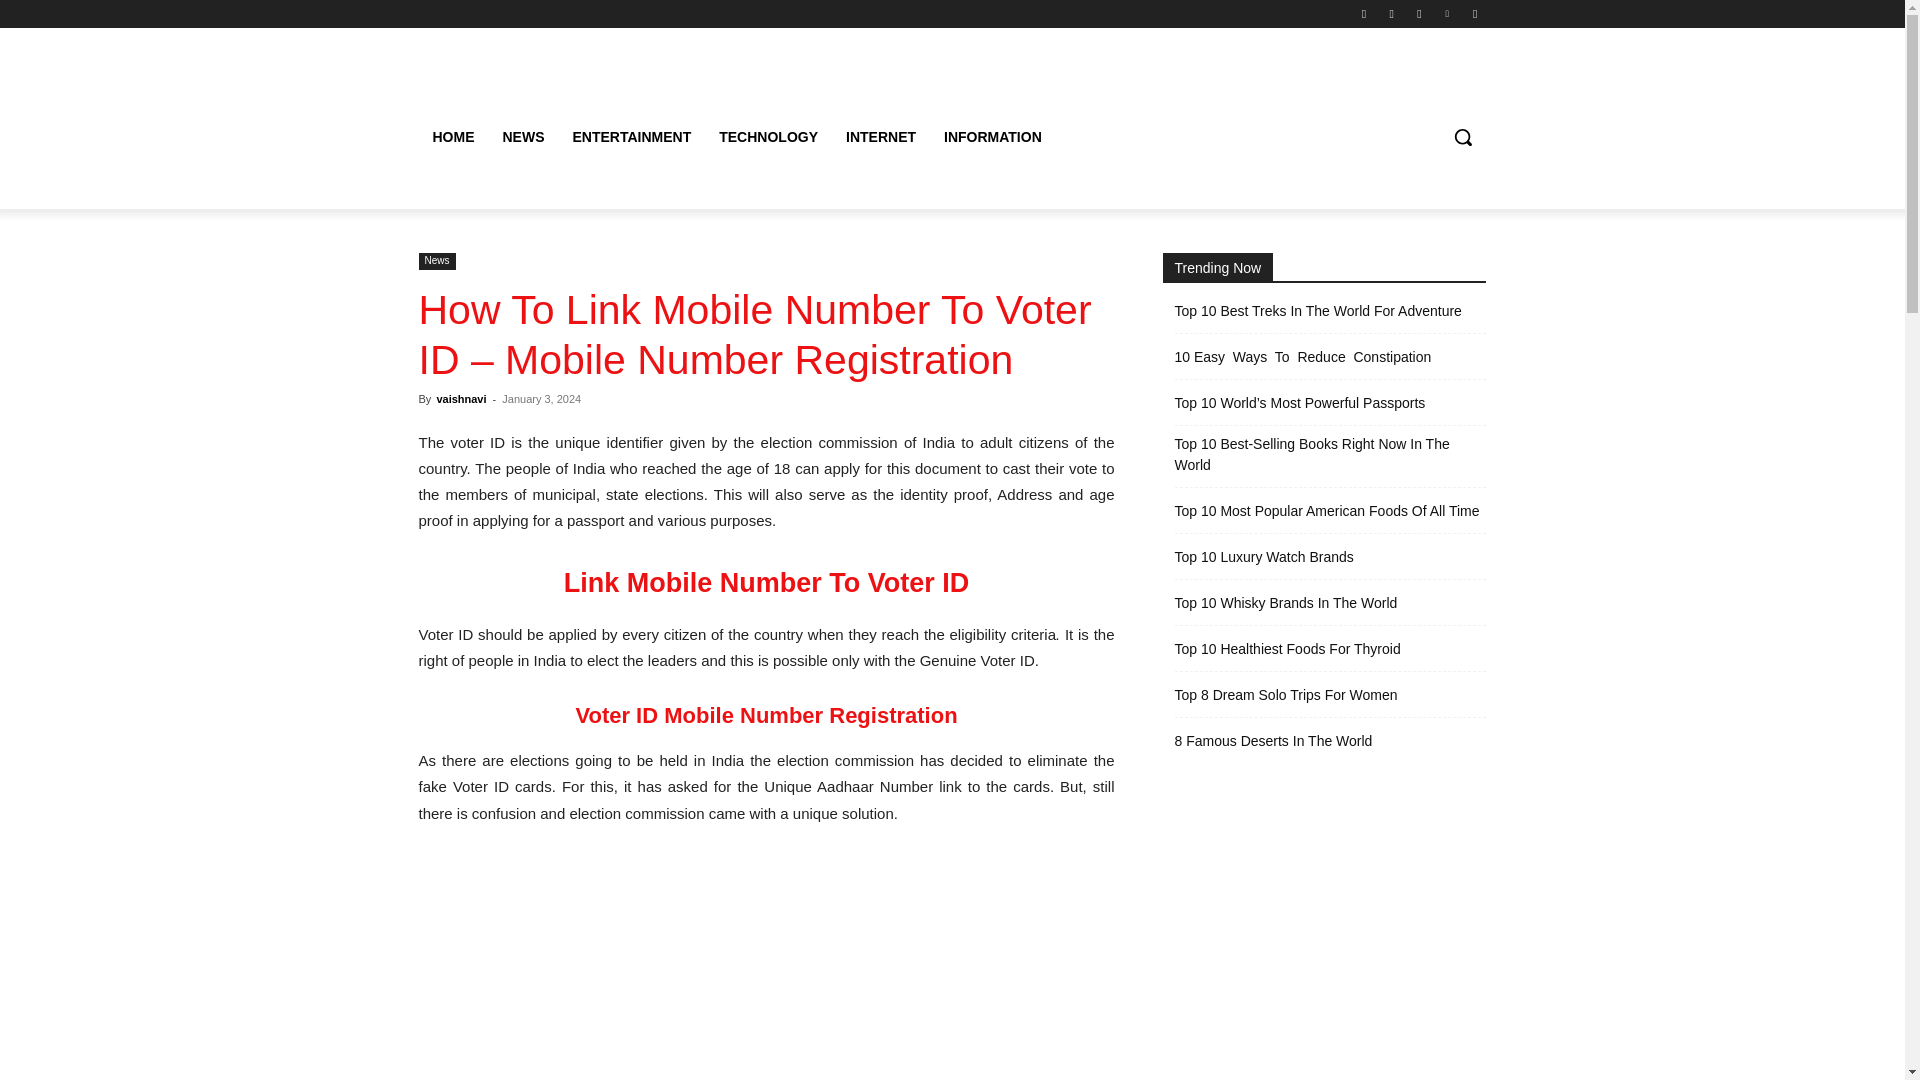  Describe the element at coordinates (631, 136) in the screenshot. I see `ENTERTAINMENT` at that location.